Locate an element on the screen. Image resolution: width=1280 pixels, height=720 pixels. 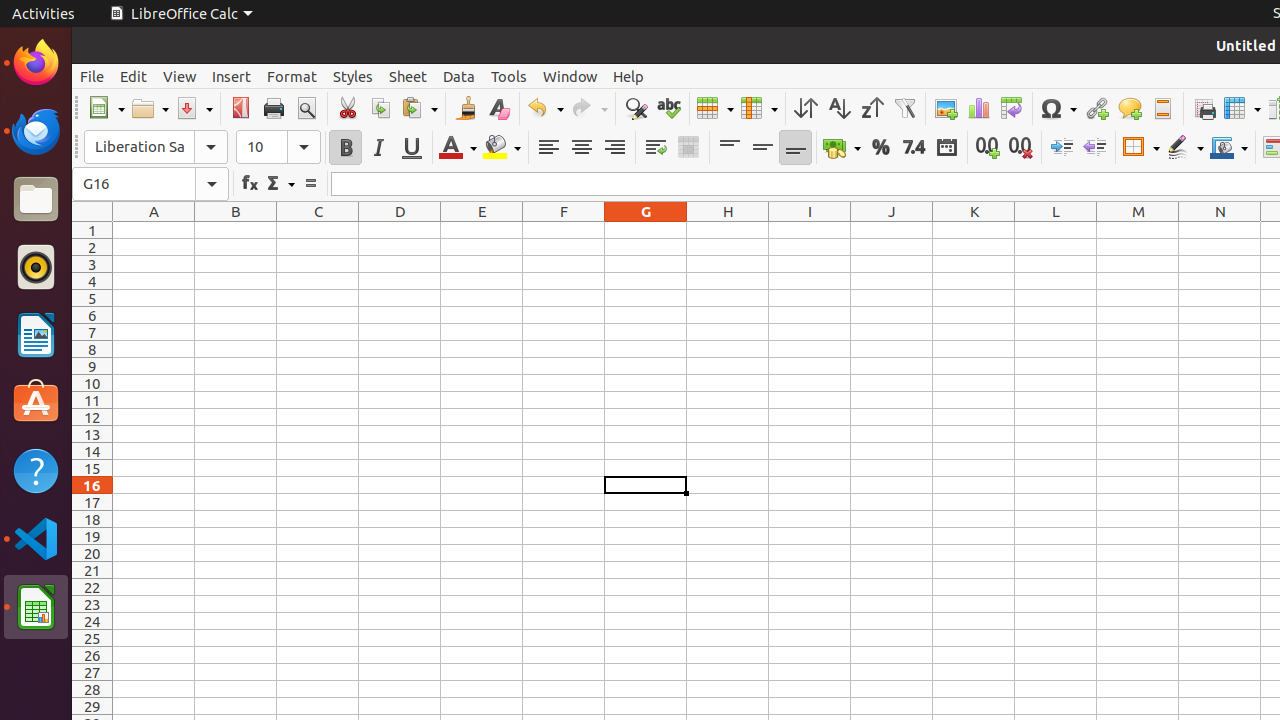
Cut is located at coordinates (348, 108).